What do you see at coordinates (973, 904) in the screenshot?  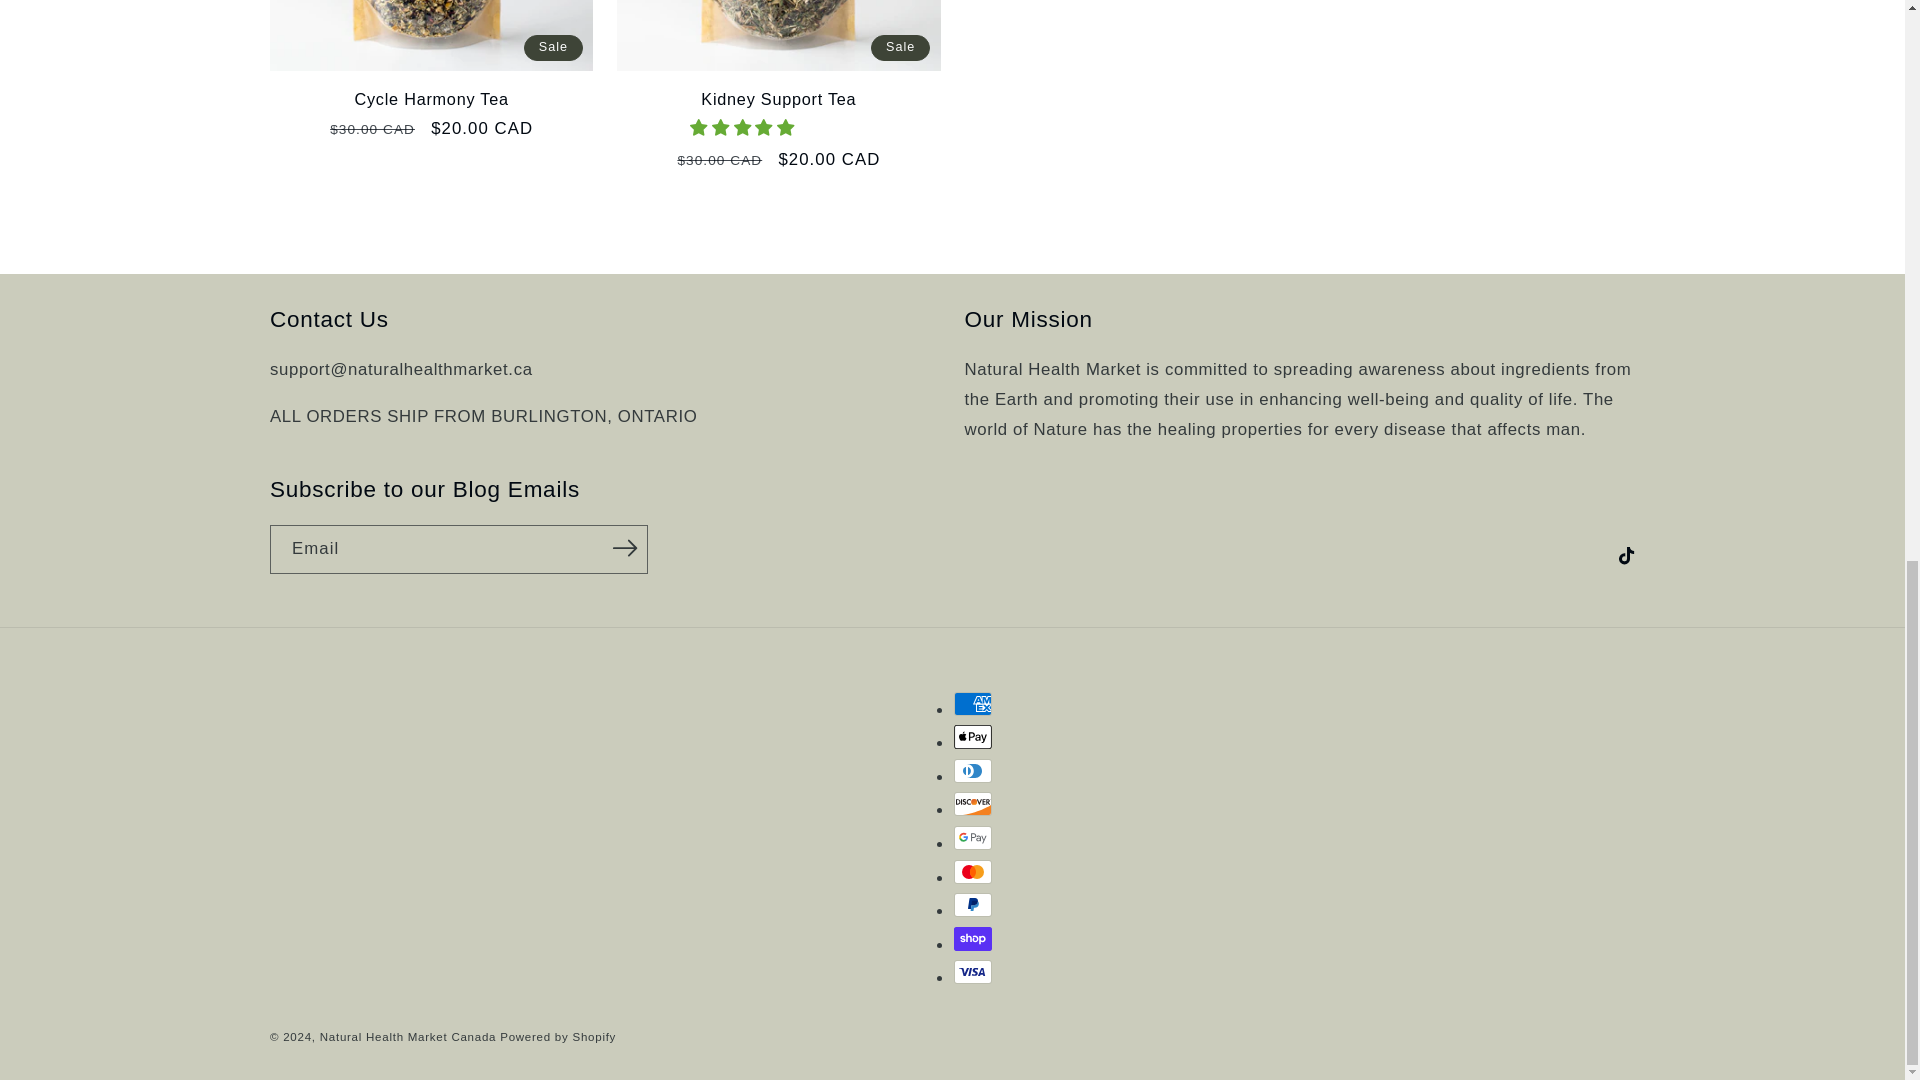 I see `PayPal` at bounding box center [973, 904].